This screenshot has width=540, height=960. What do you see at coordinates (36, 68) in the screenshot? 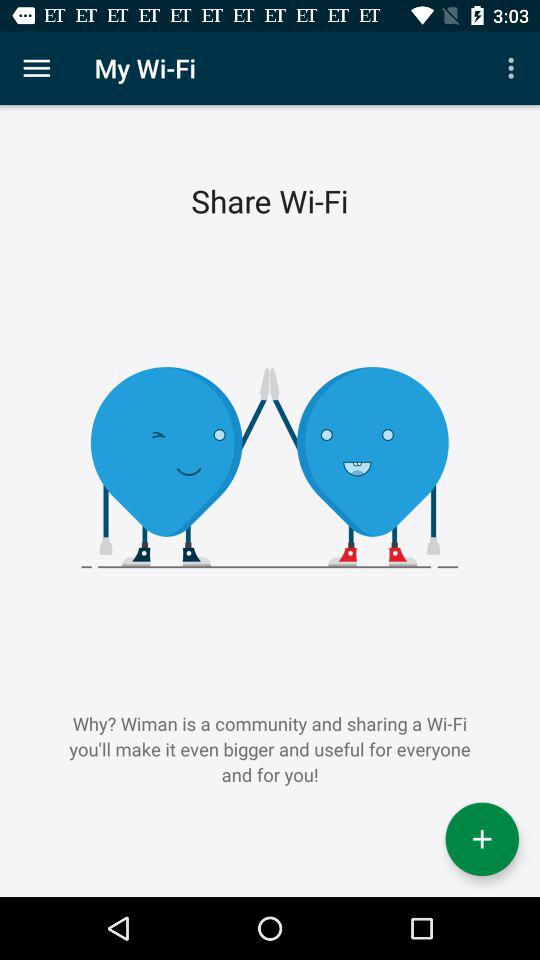
I see `its a menu button in app which you click and menu from left will pop up` at bounding box center [36, 68].